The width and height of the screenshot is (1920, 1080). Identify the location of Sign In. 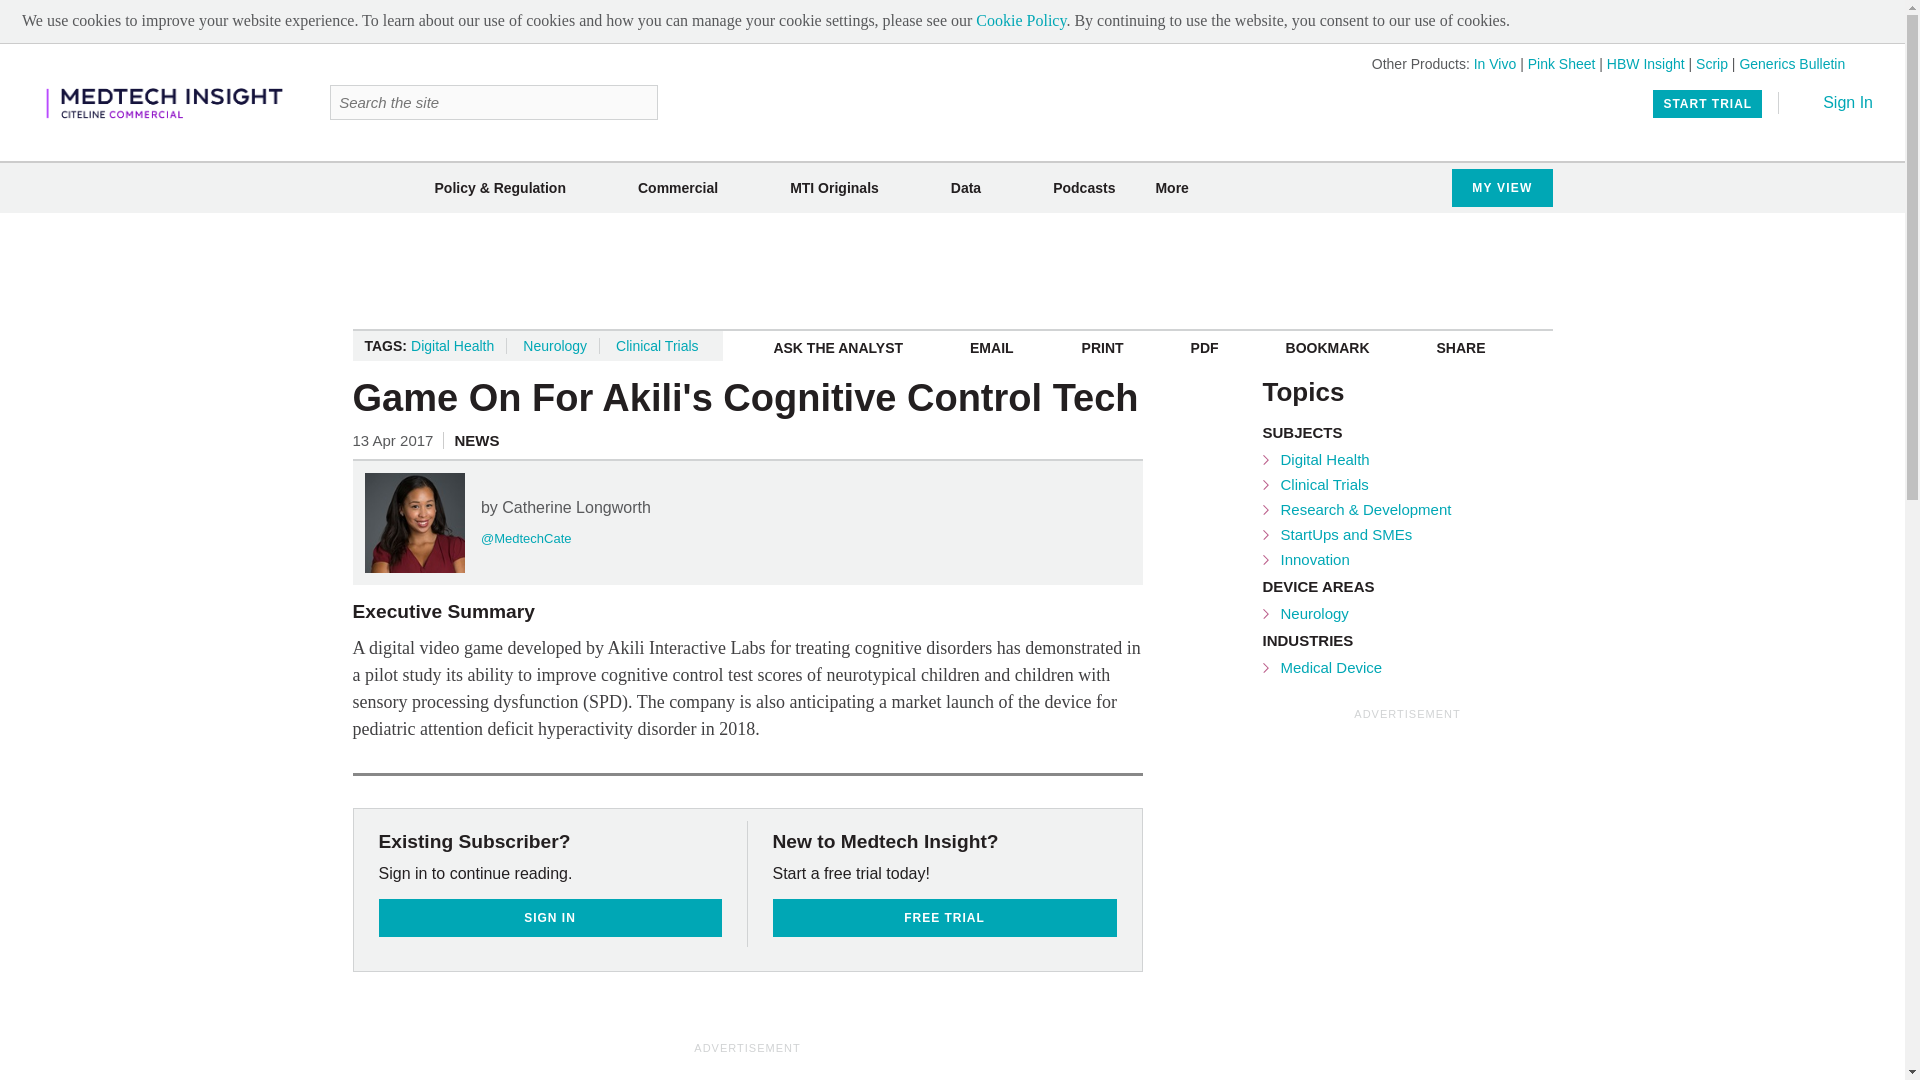
(1834, 102).